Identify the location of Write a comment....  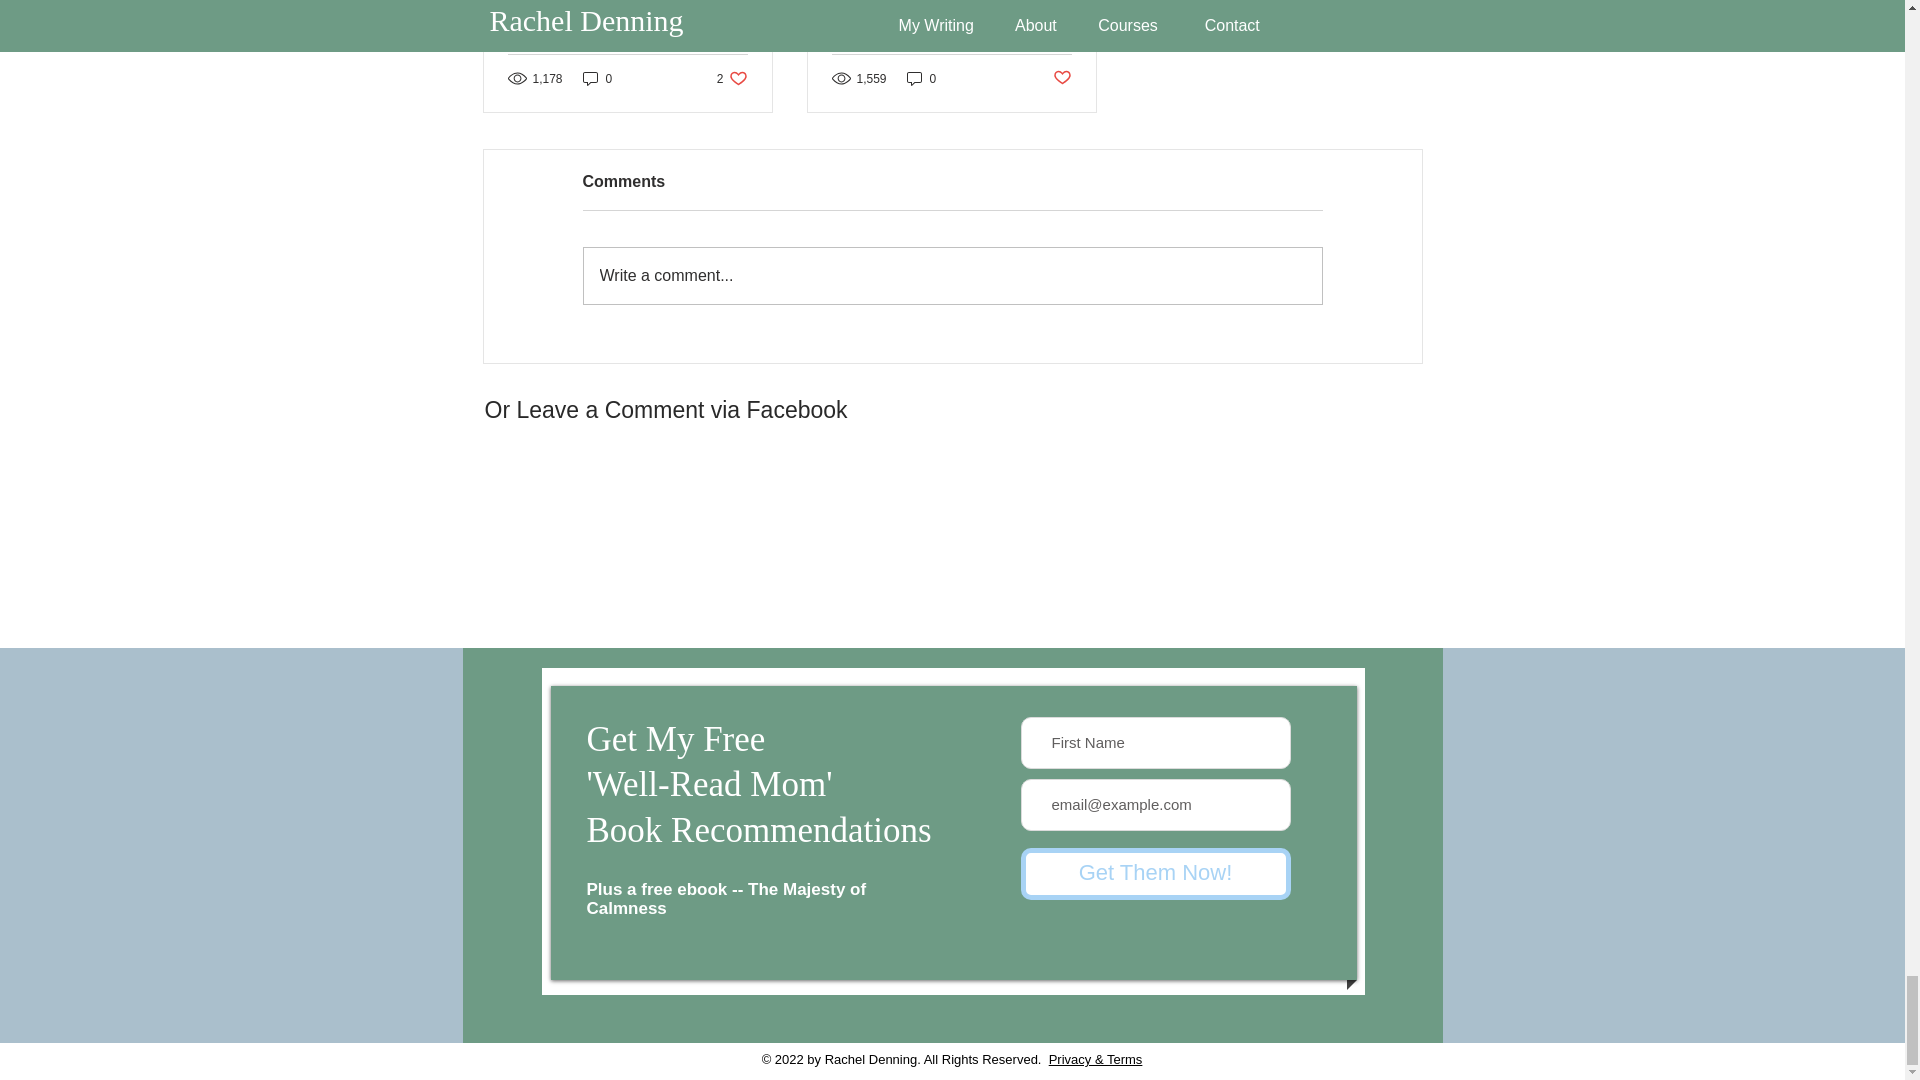
(598, 78).